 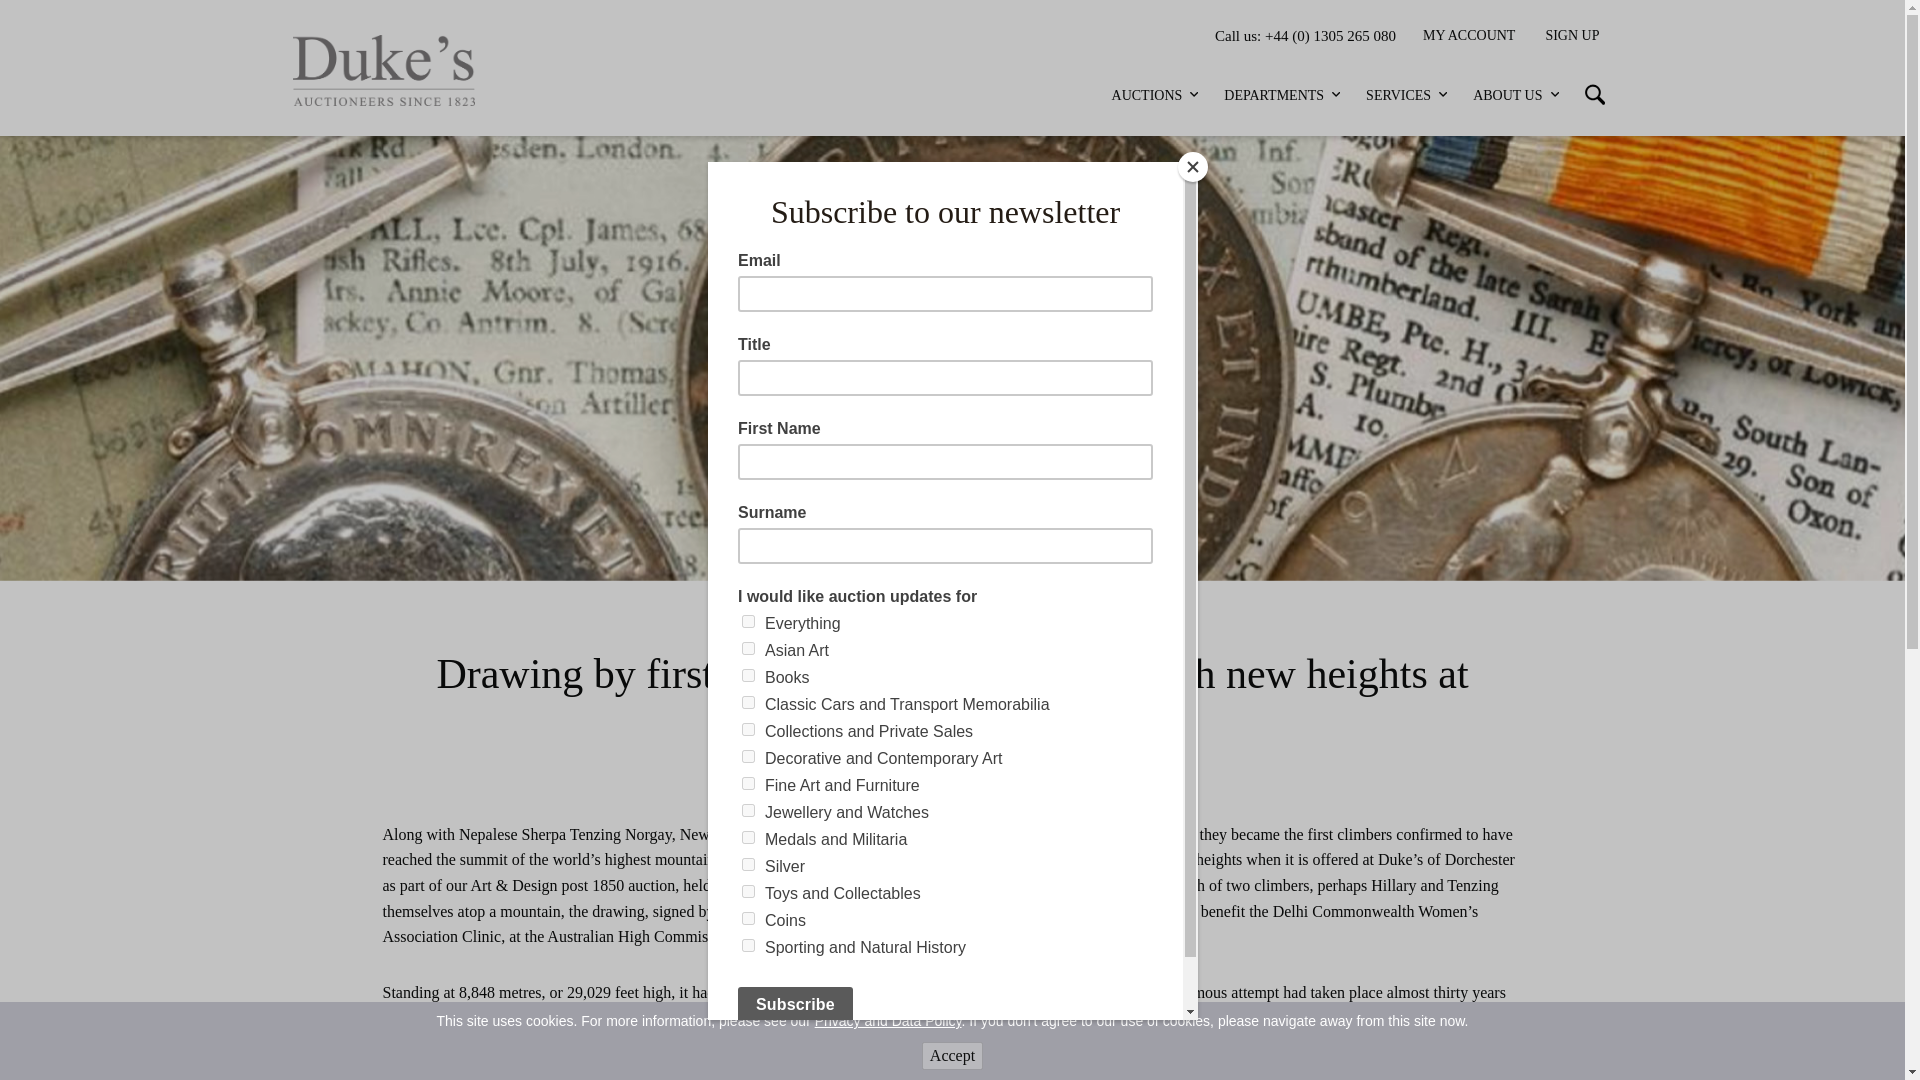 I want to click on SERVICES, so click(x=1409, y=96).